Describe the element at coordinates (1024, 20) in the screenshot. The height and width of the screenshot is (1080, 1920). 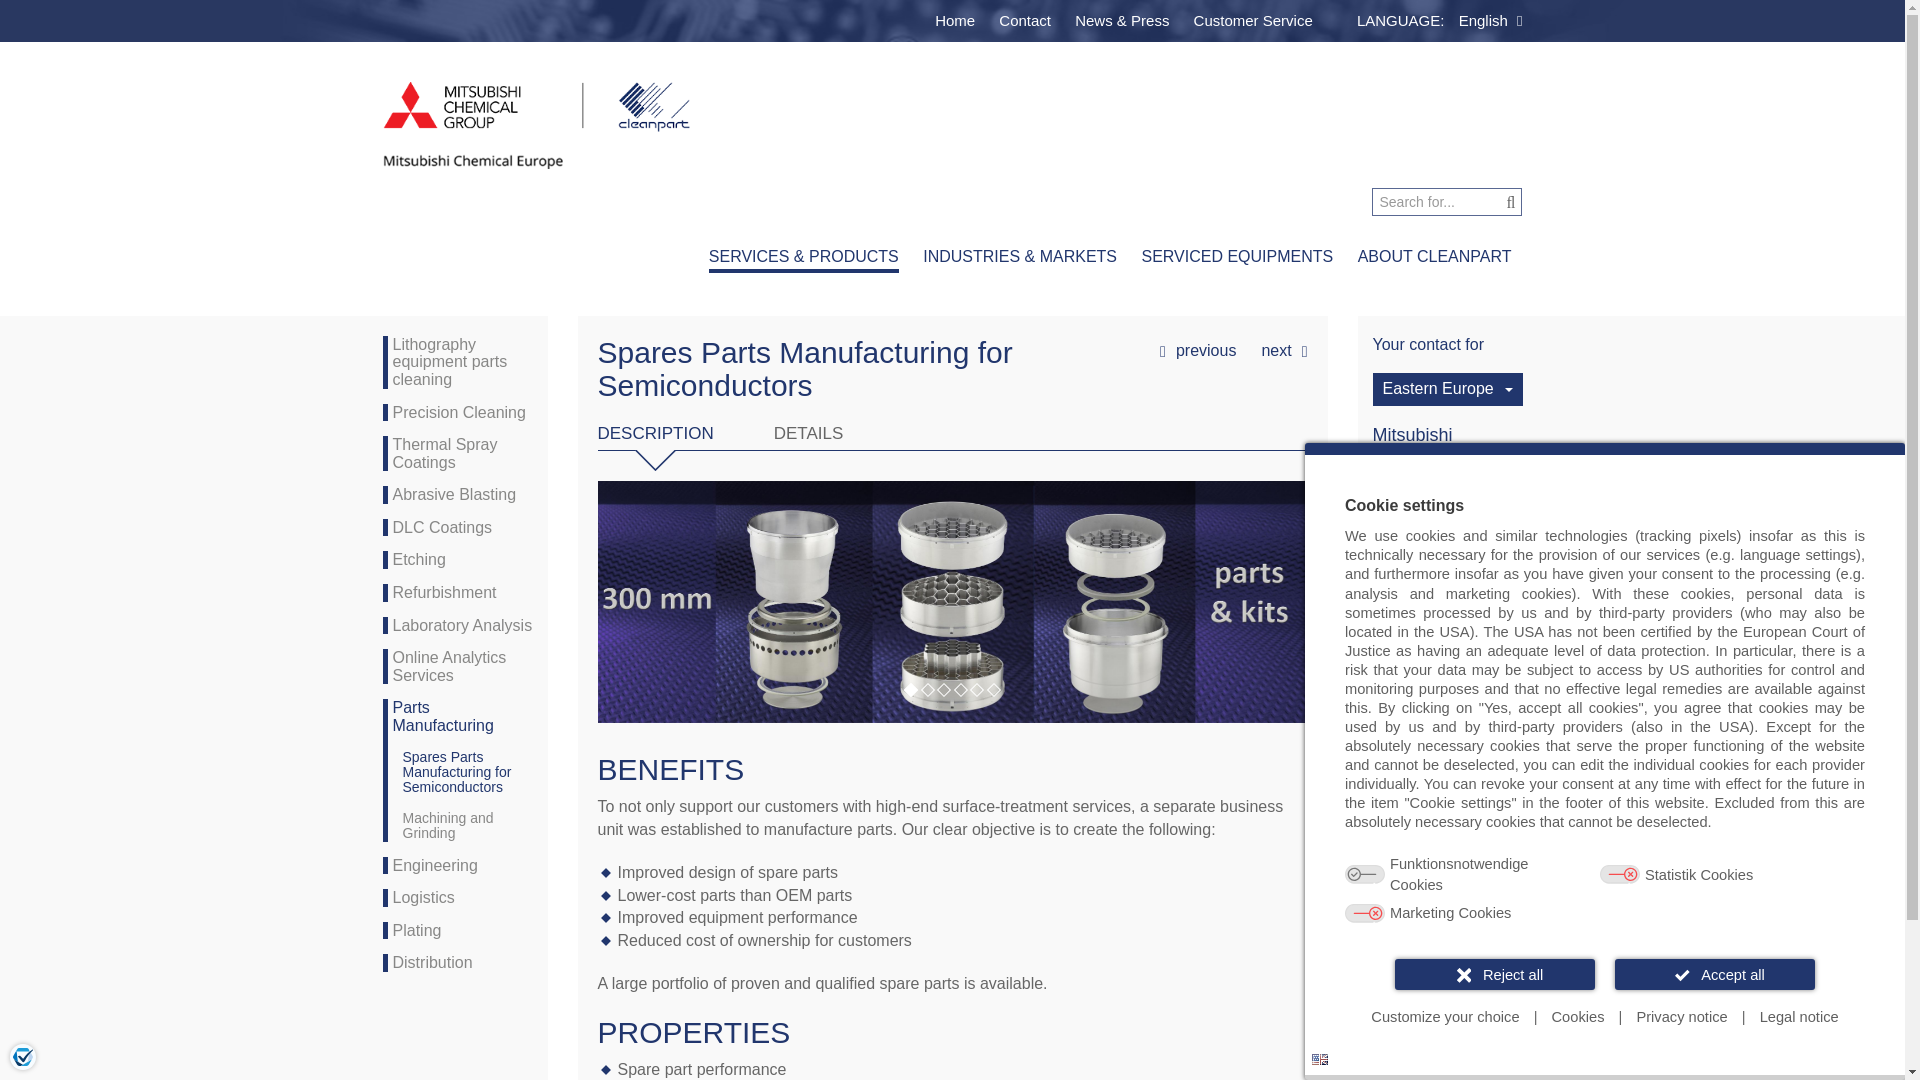
I see `Contact` at that location.